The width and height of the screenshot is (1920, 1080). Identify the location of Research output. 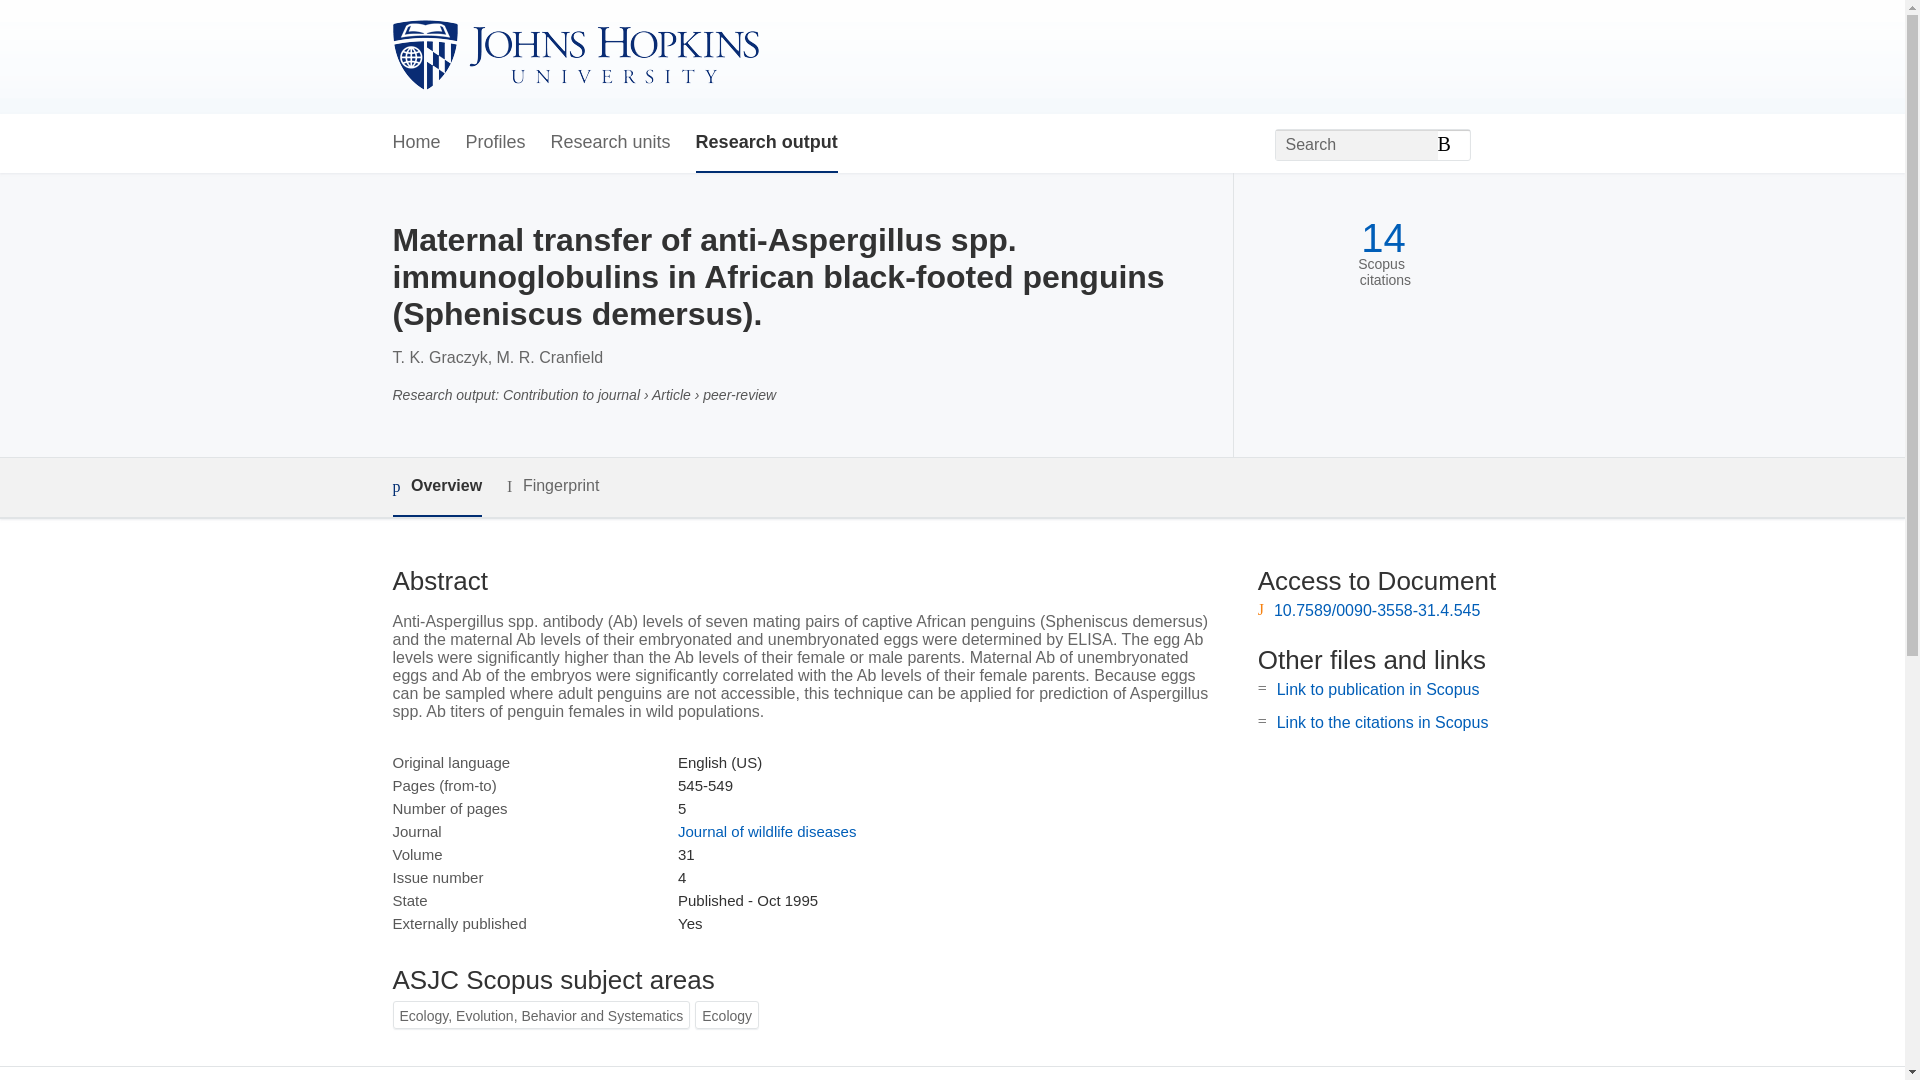
(766, 143).